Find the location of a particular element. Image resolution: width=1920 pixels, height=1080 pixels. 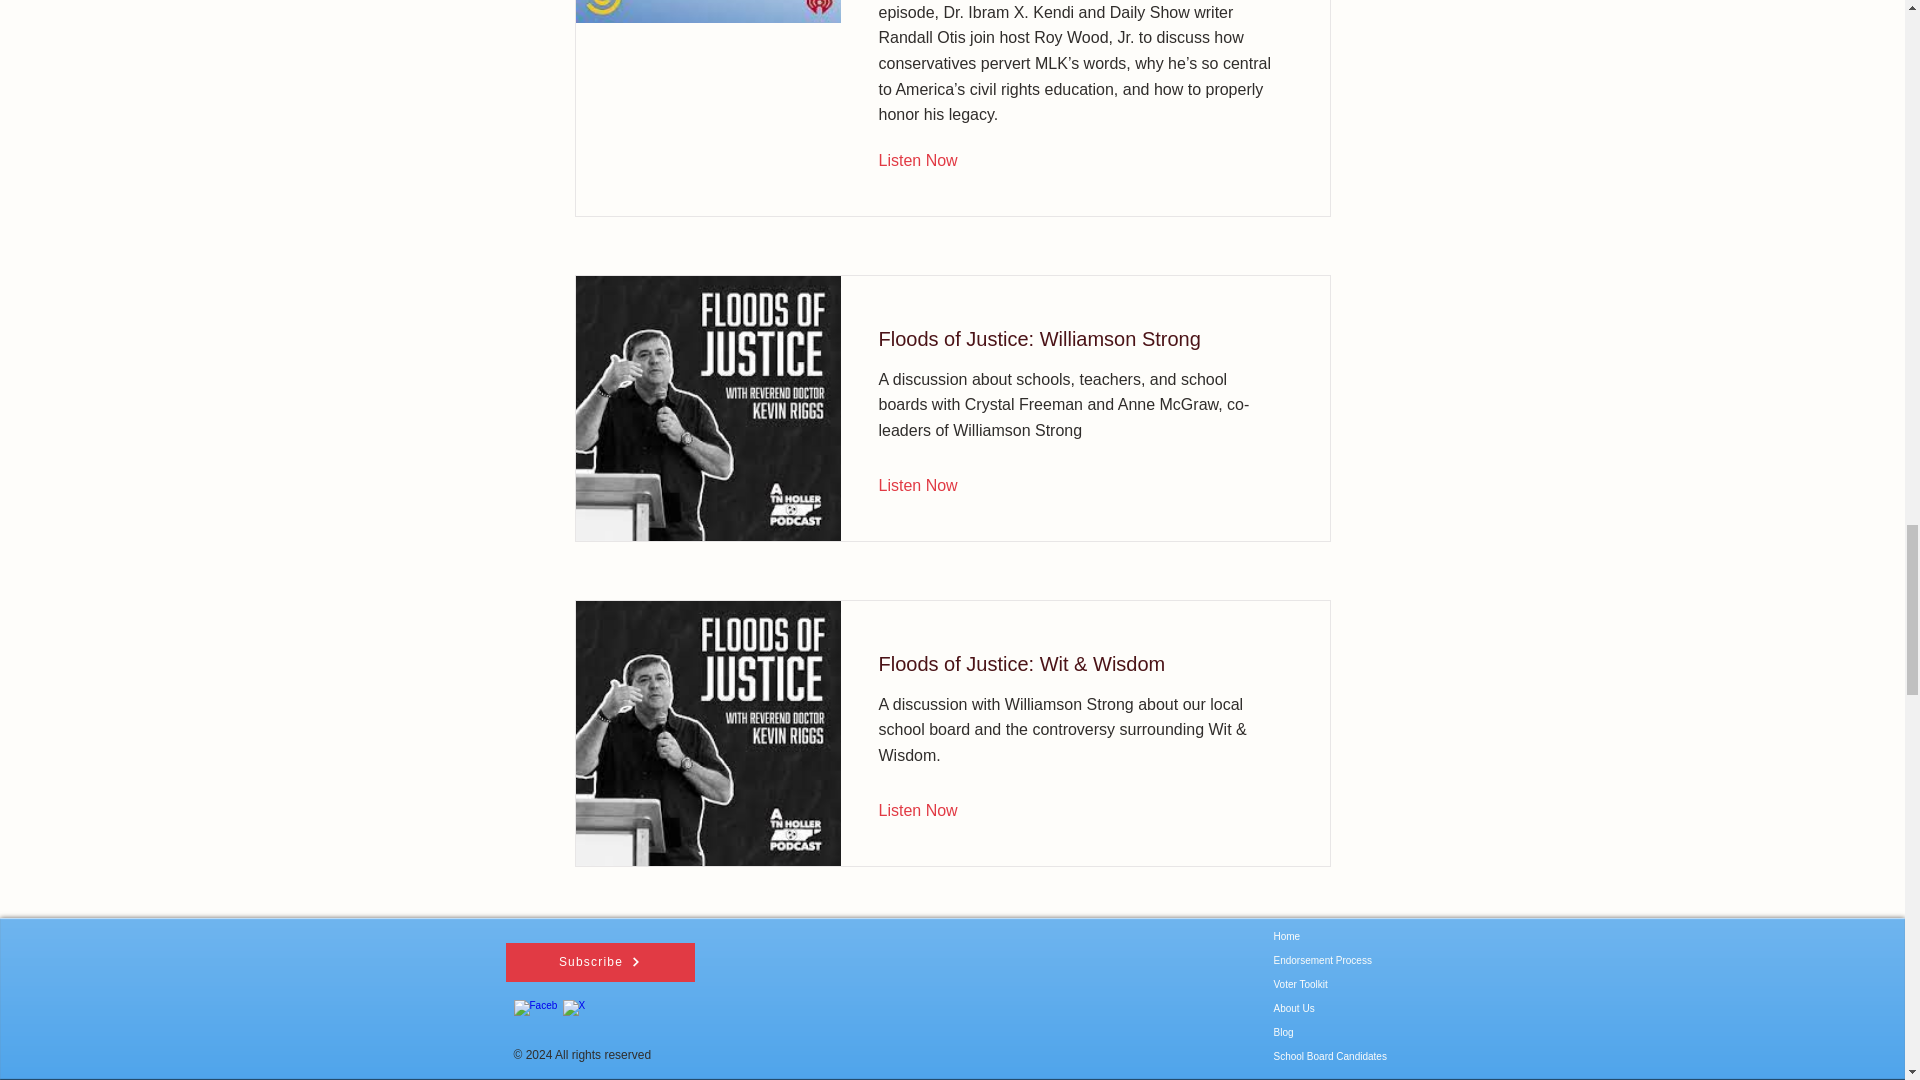

Listen Now is located at coordinates (932, 810).